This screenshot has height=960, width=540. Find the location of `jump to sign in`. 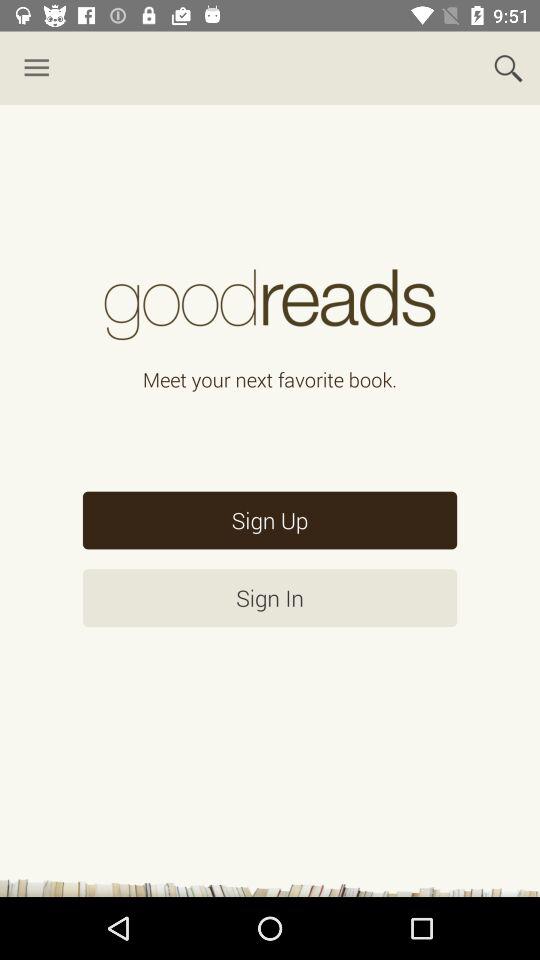

jump to sign in is located at coordinates (270, 598).